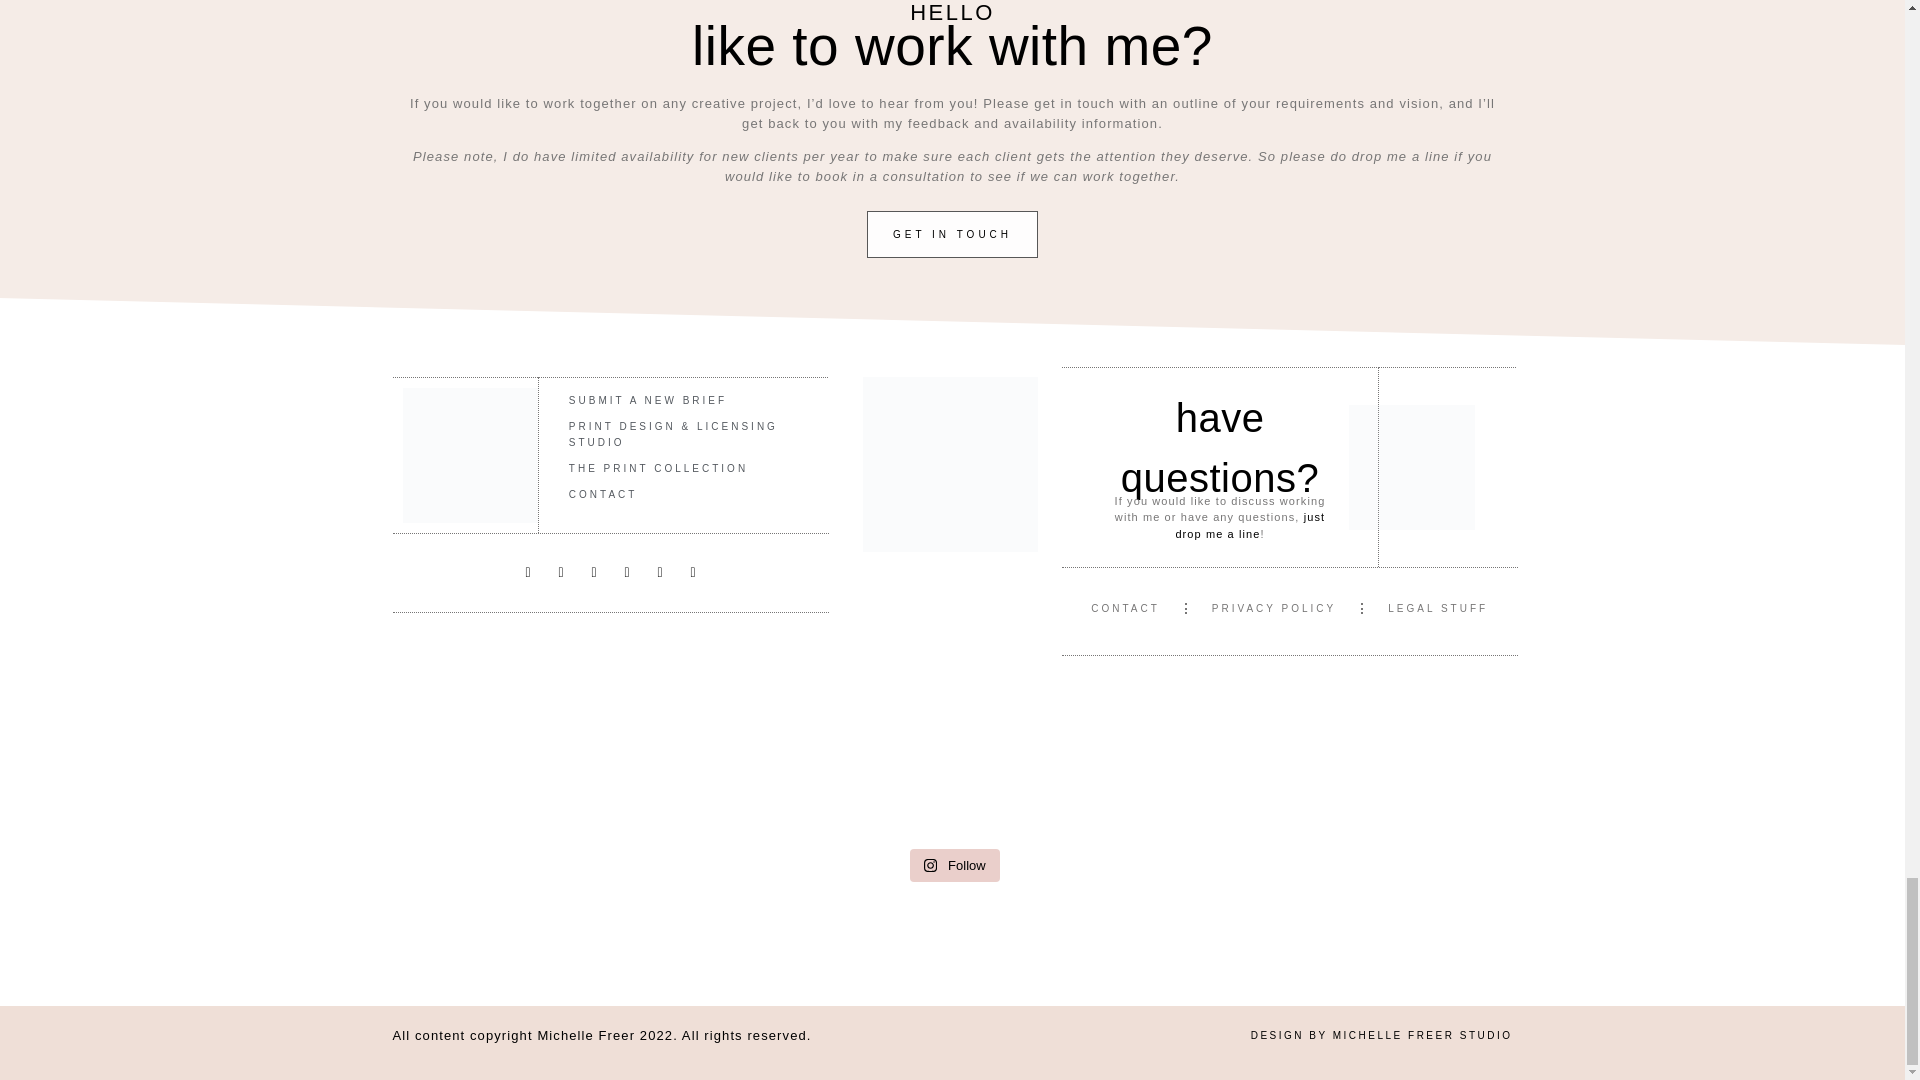  Describe the element at coordinates (684, 468) in the screenshot. I see `THE PRINT COLLECTION` at that location.